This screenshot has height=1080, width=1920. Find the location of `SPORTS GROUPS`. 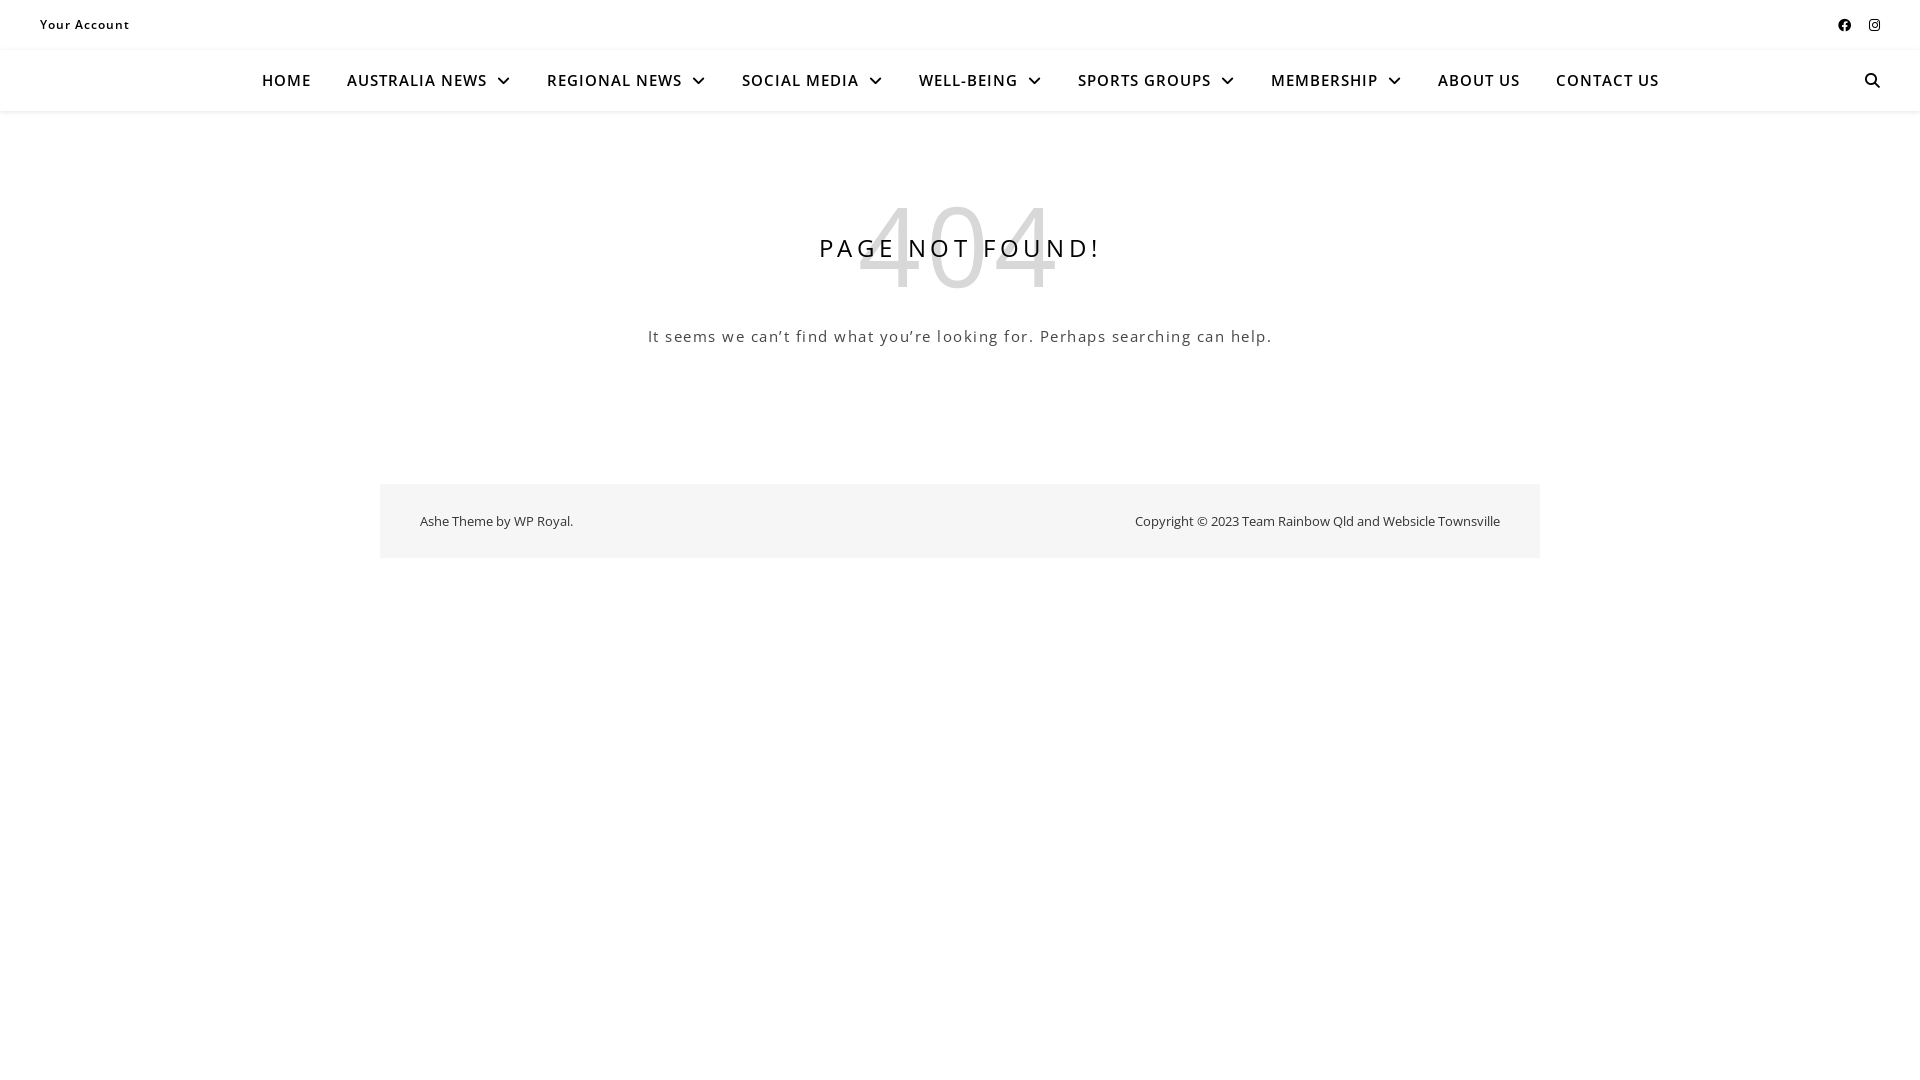

SPORTS GROUPS is located at coordinates (1156, 80).